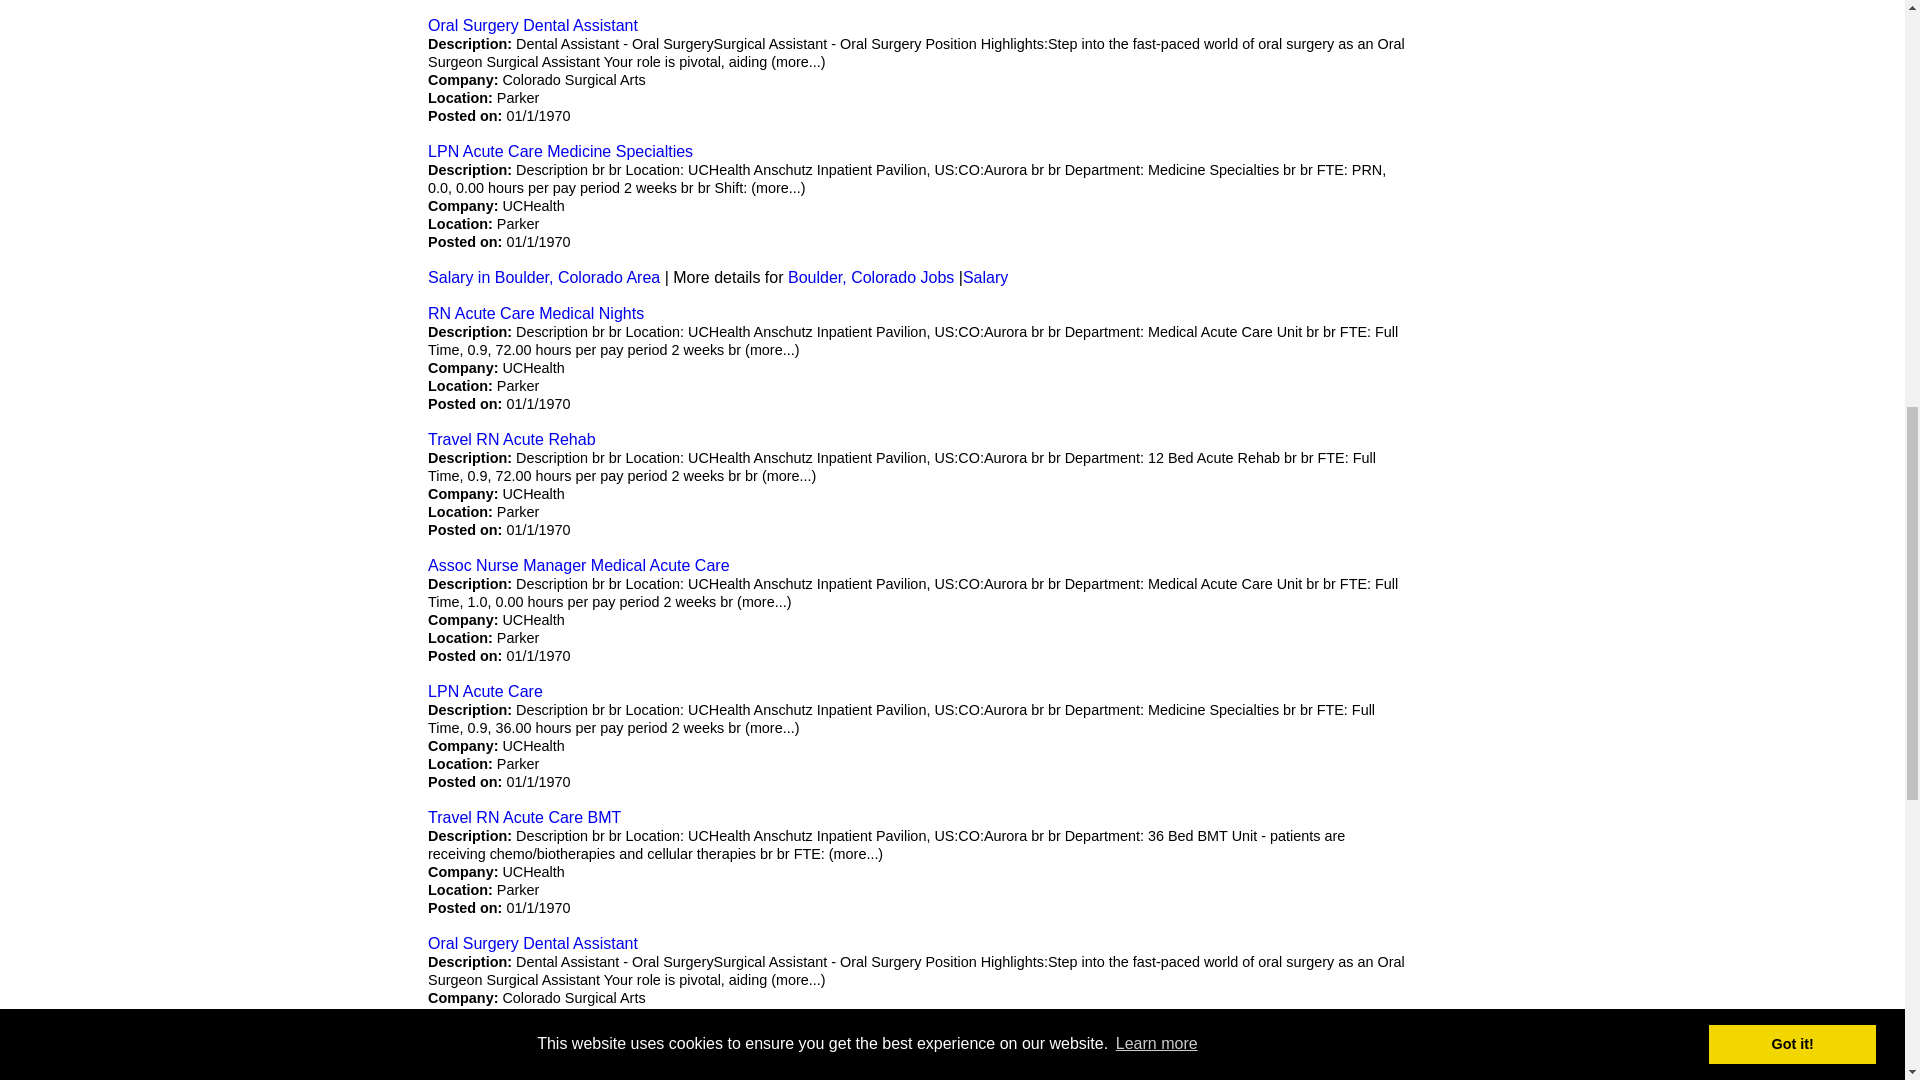 This screenshot has width=1920, height=1080. Describe the element at coordinates (870, 277) in the screenshot. I see `Boulder, Colorado Jobs` at that location.